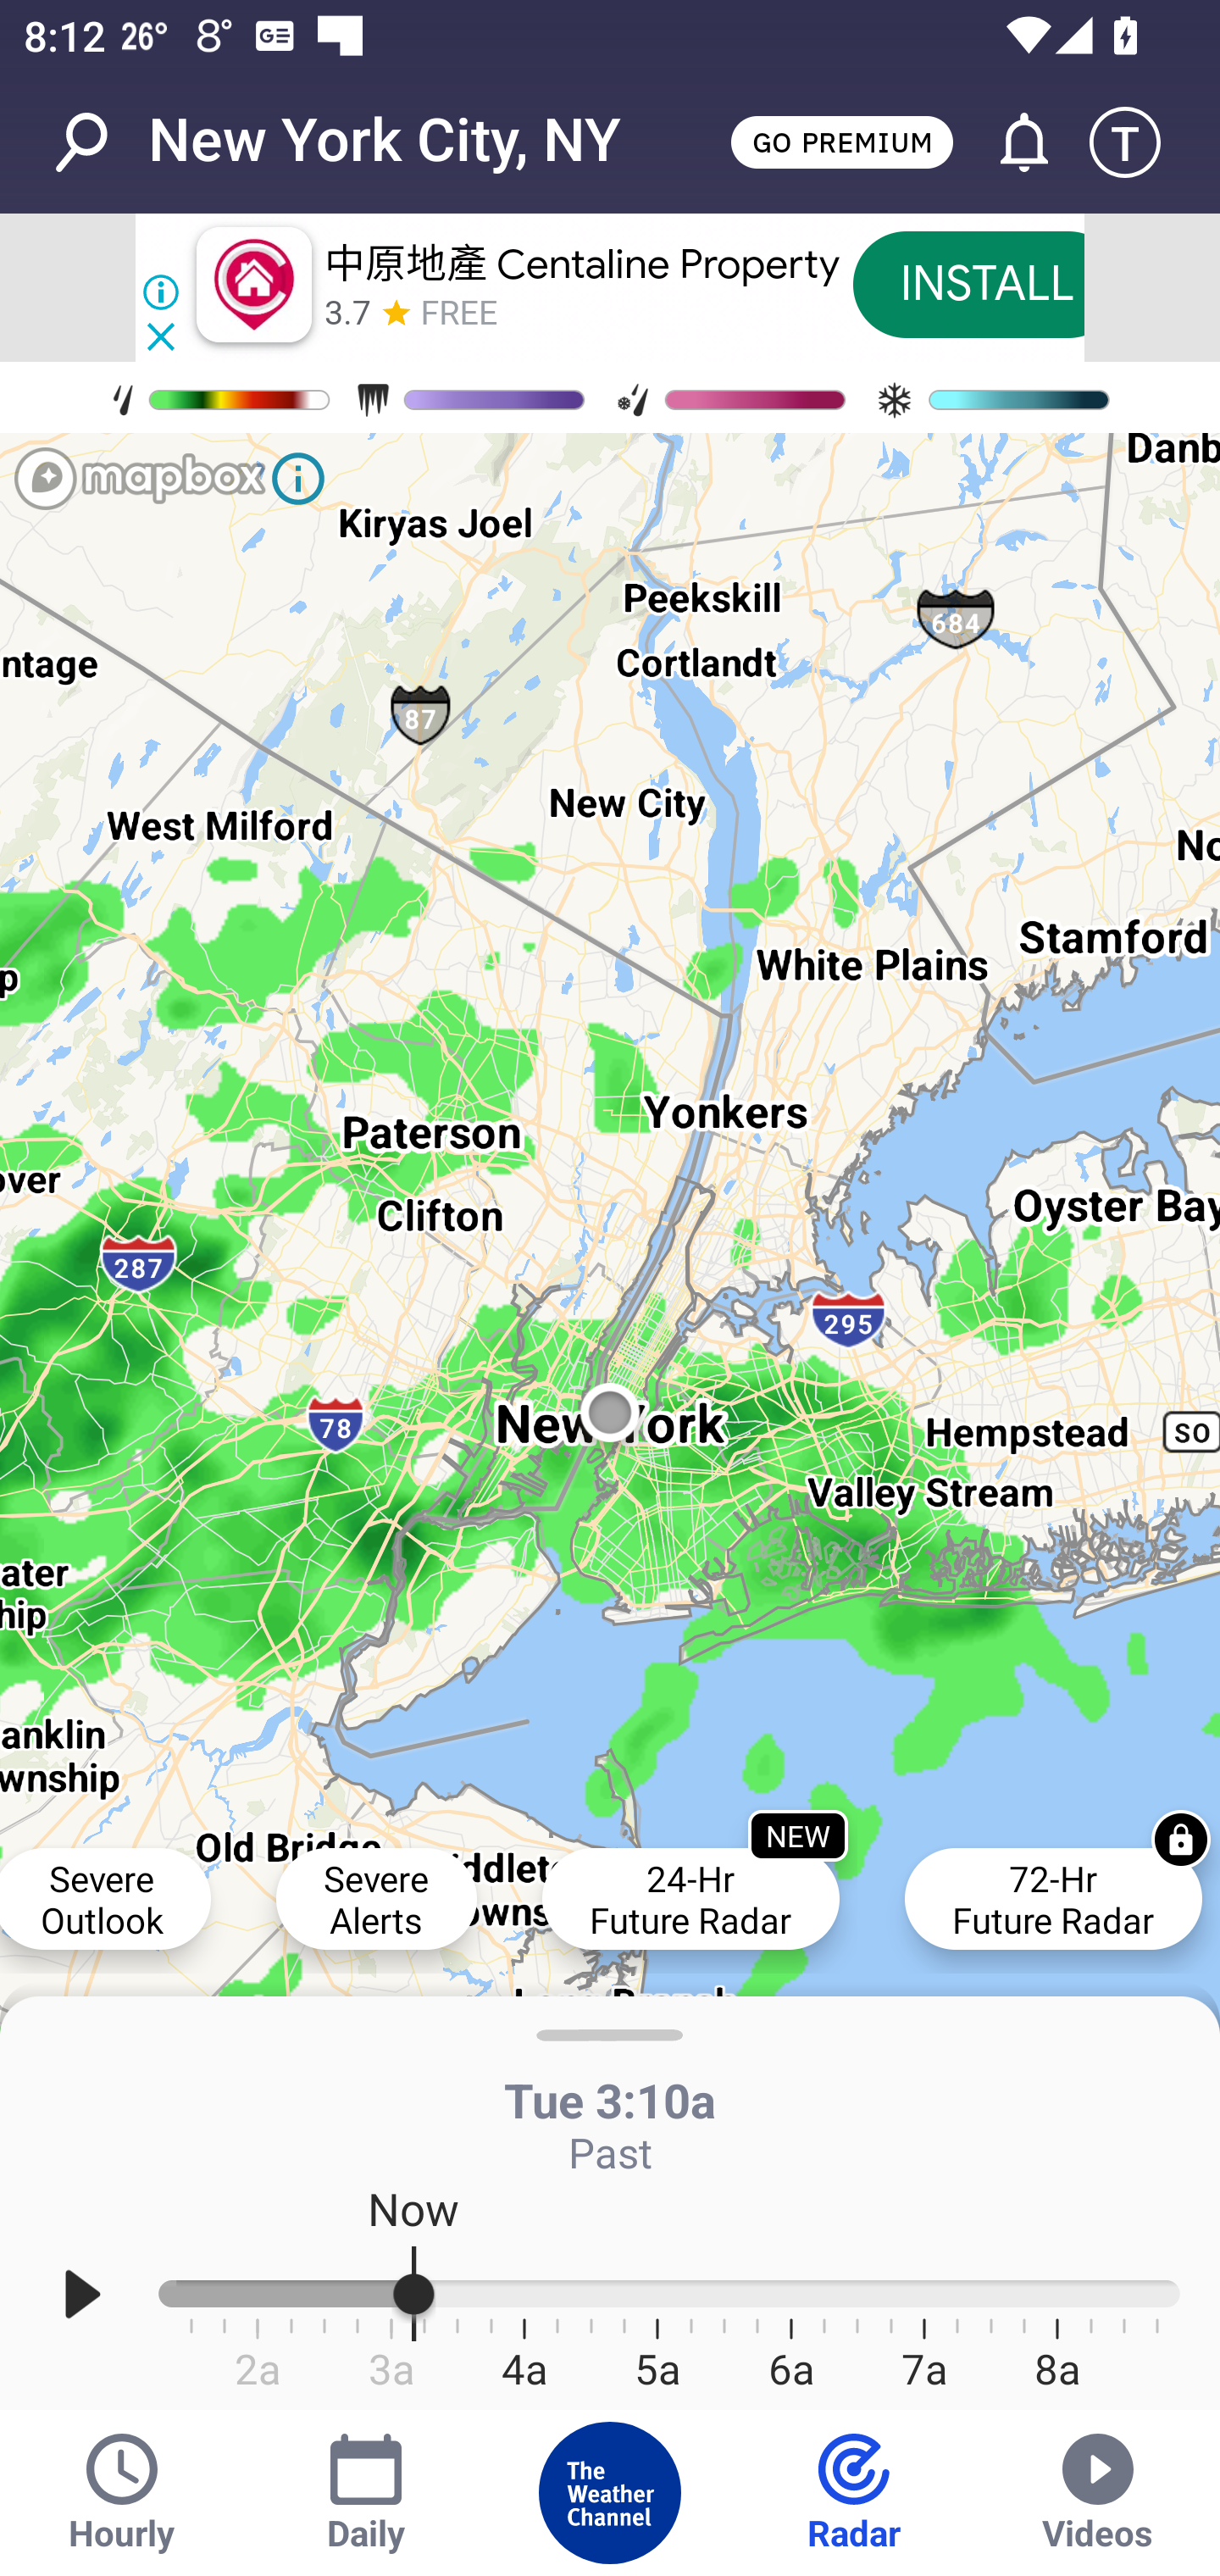 The height and width of the screenshot is (2576, 1220). What do you see at coordinates (841, 141) in the screenshot?
I see `GO PREMIUM` at bounding box center [841, 141].